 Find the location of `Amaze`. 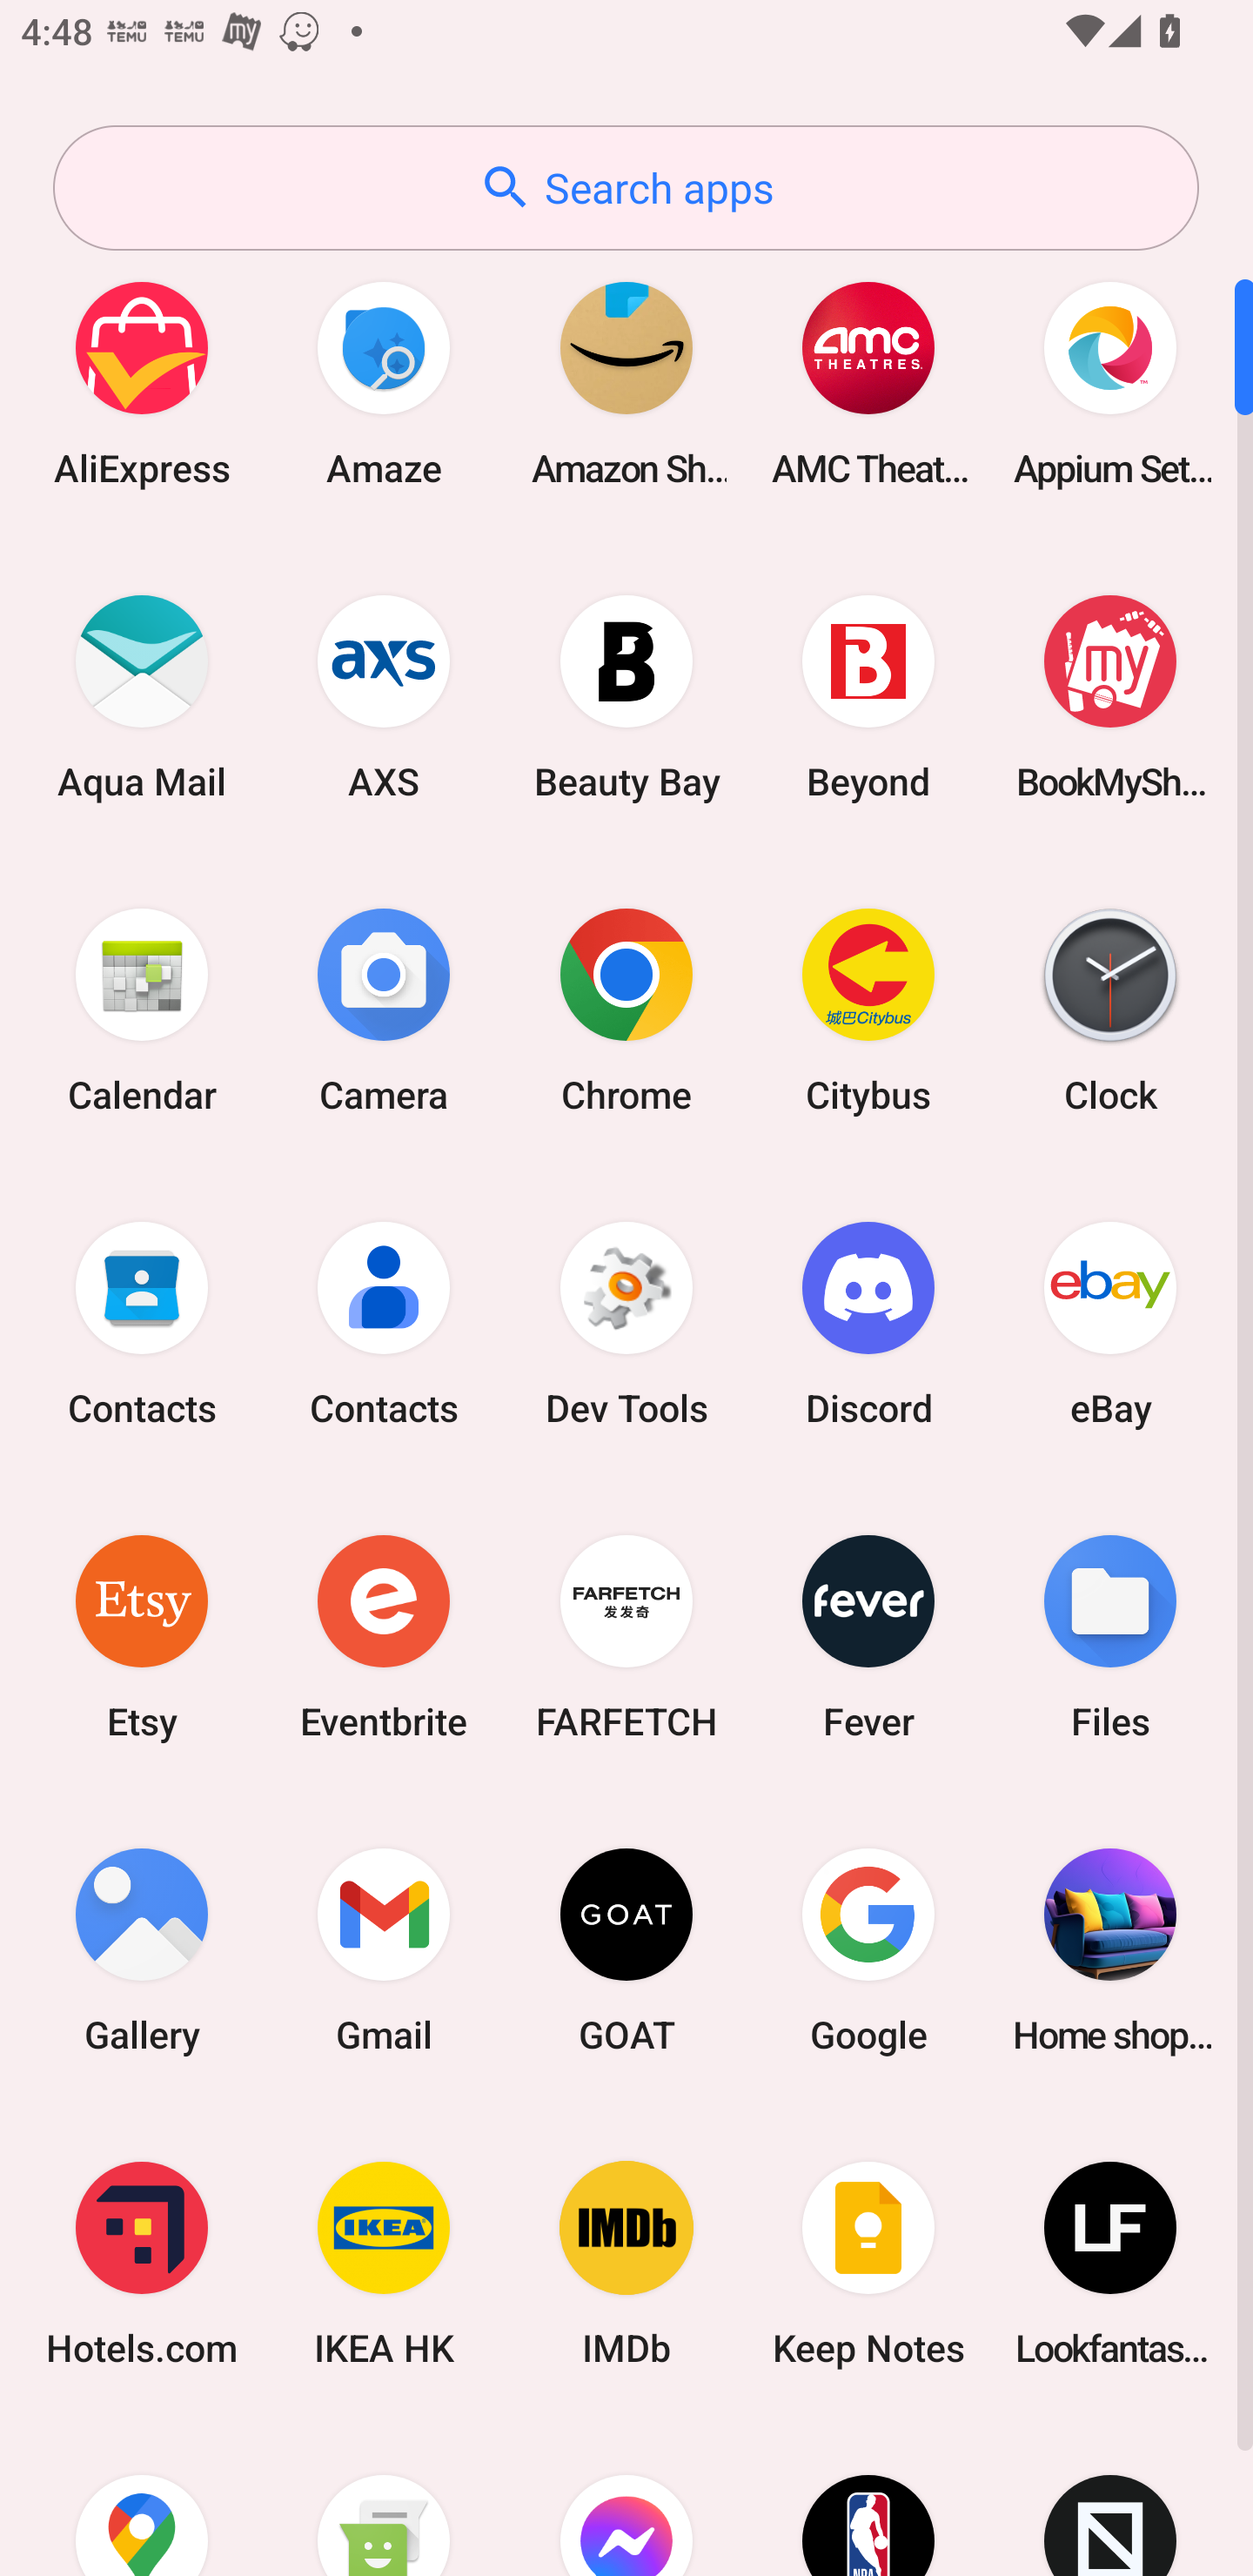

Amaze is located at coordinates (384, 383).